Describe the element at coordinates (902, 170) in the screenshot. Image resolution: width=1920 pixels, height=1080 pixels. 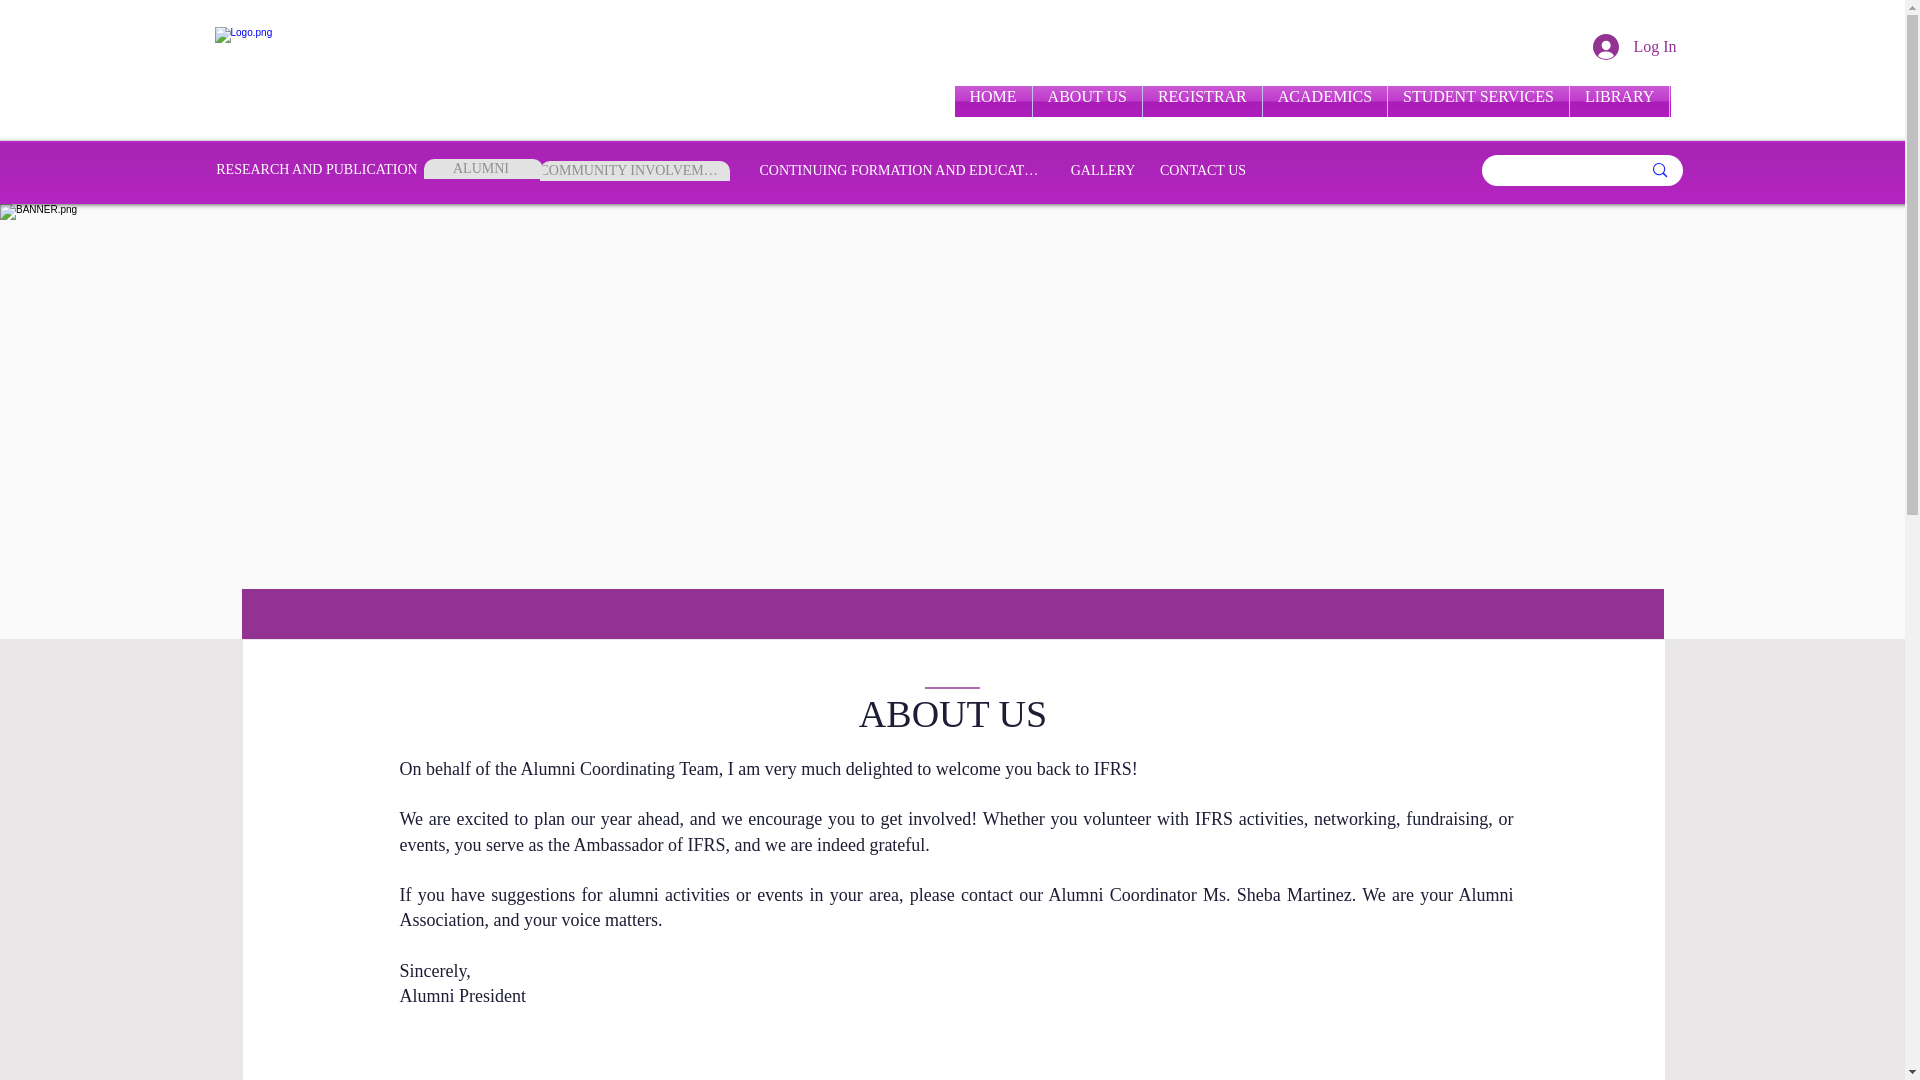
I see `CONTINUING FORMATION AND EDUCATION` at that location.